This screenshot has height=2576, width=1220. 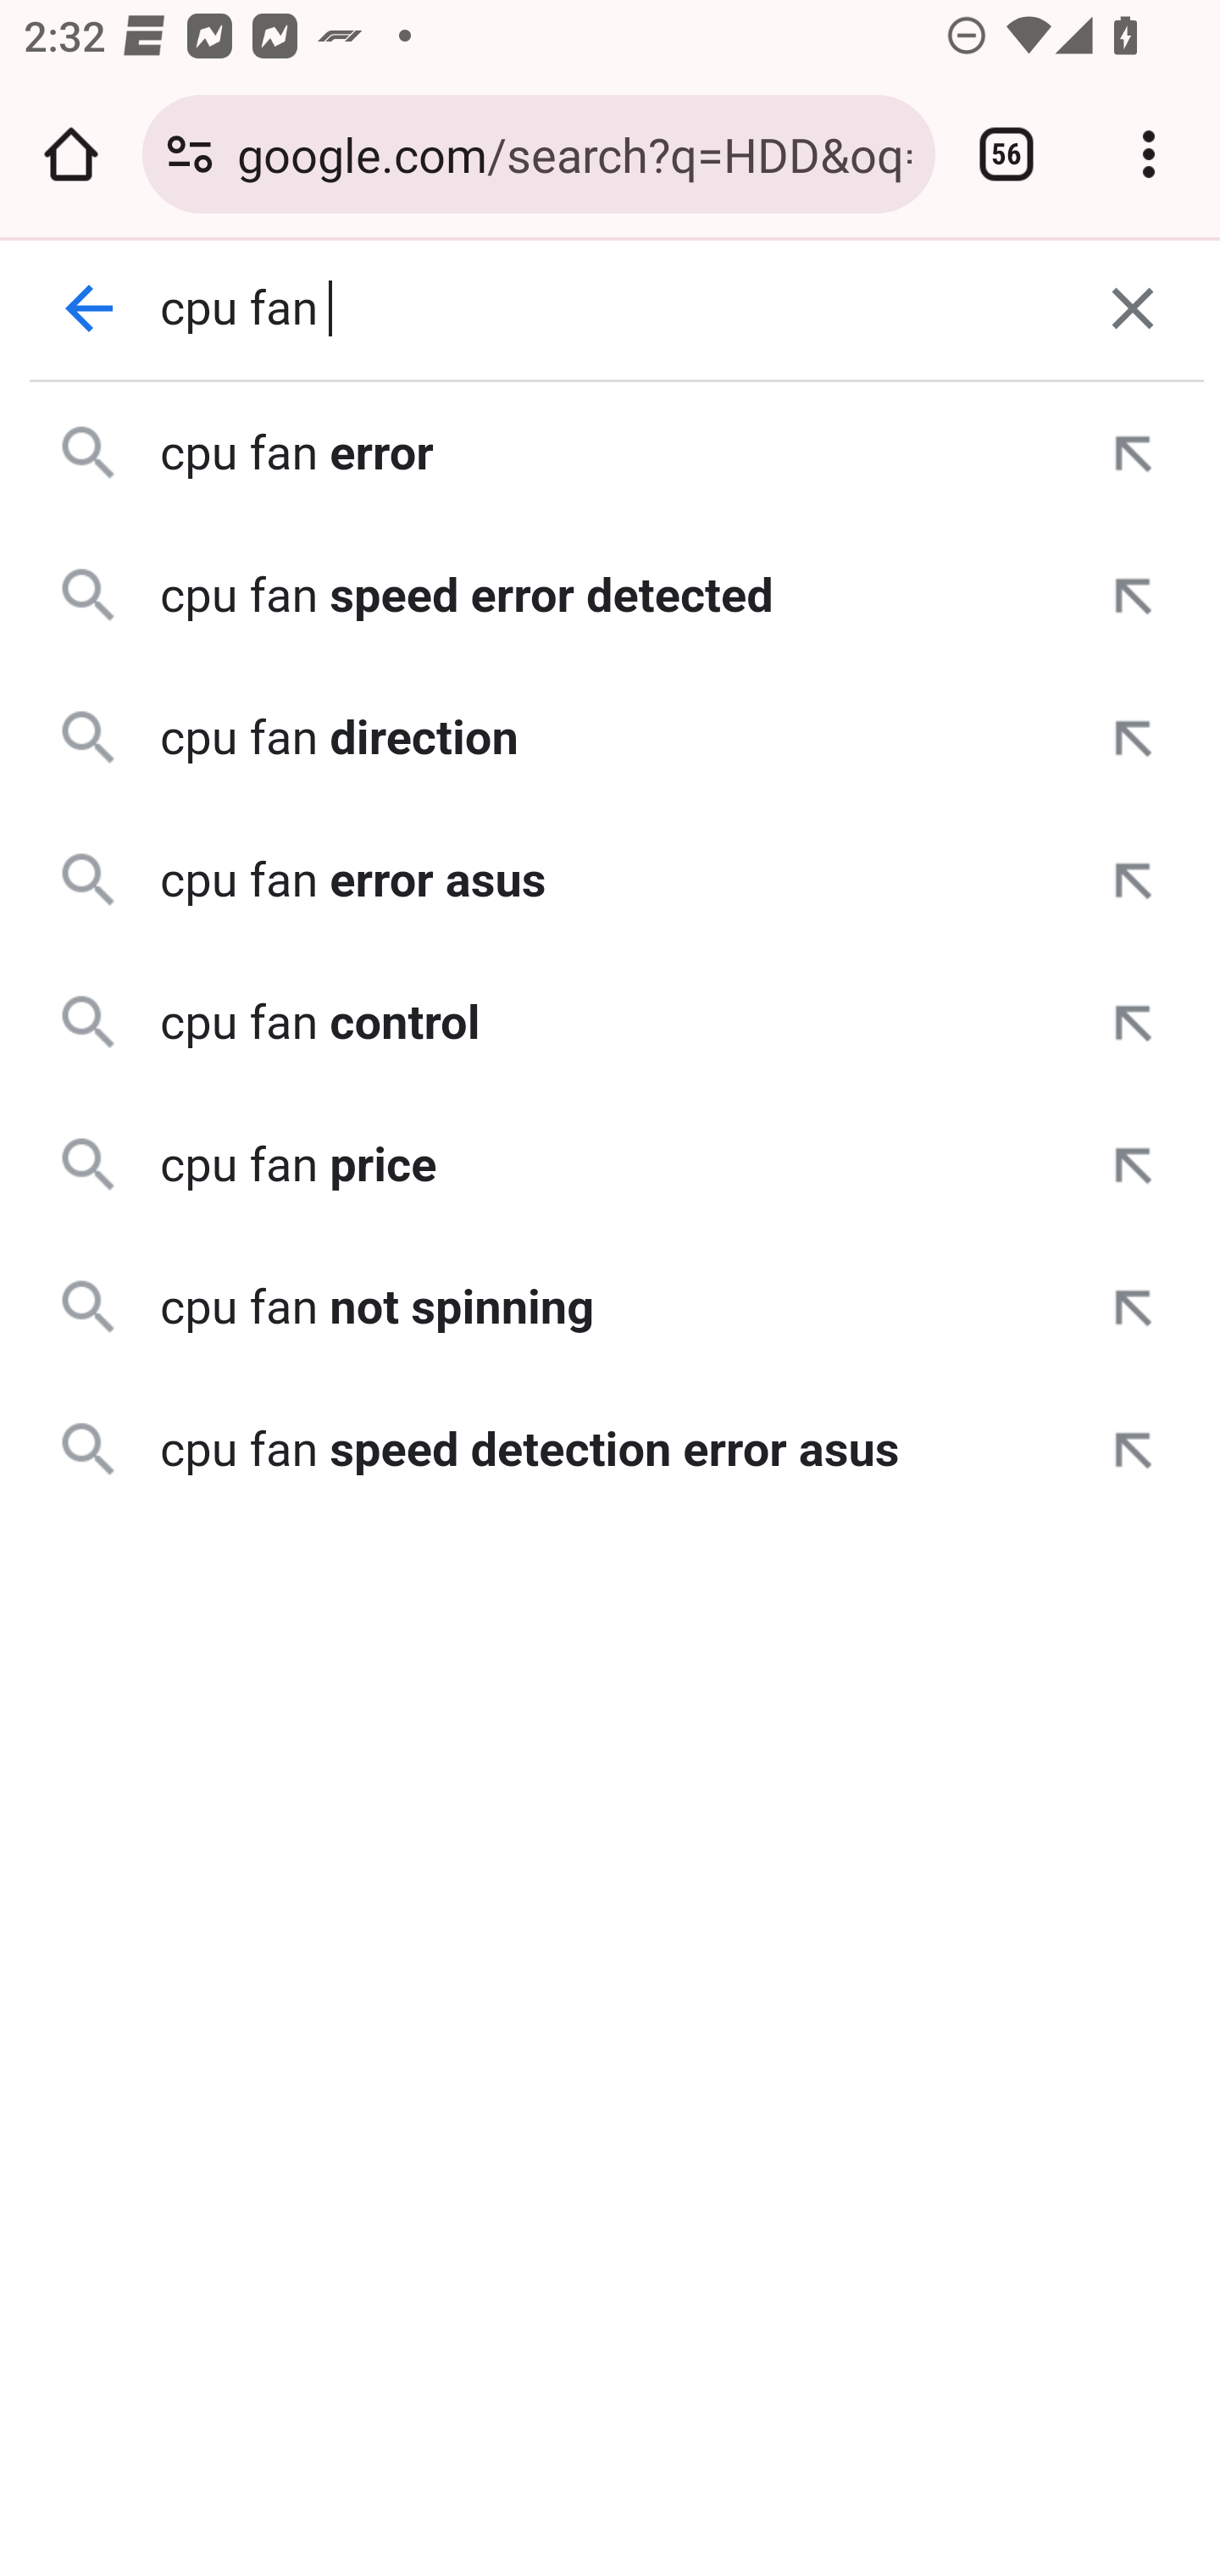 What do you see at coordinates (190, 154) in the screenshot?
I see `Connection is secure` at bounding box center [190, 154].